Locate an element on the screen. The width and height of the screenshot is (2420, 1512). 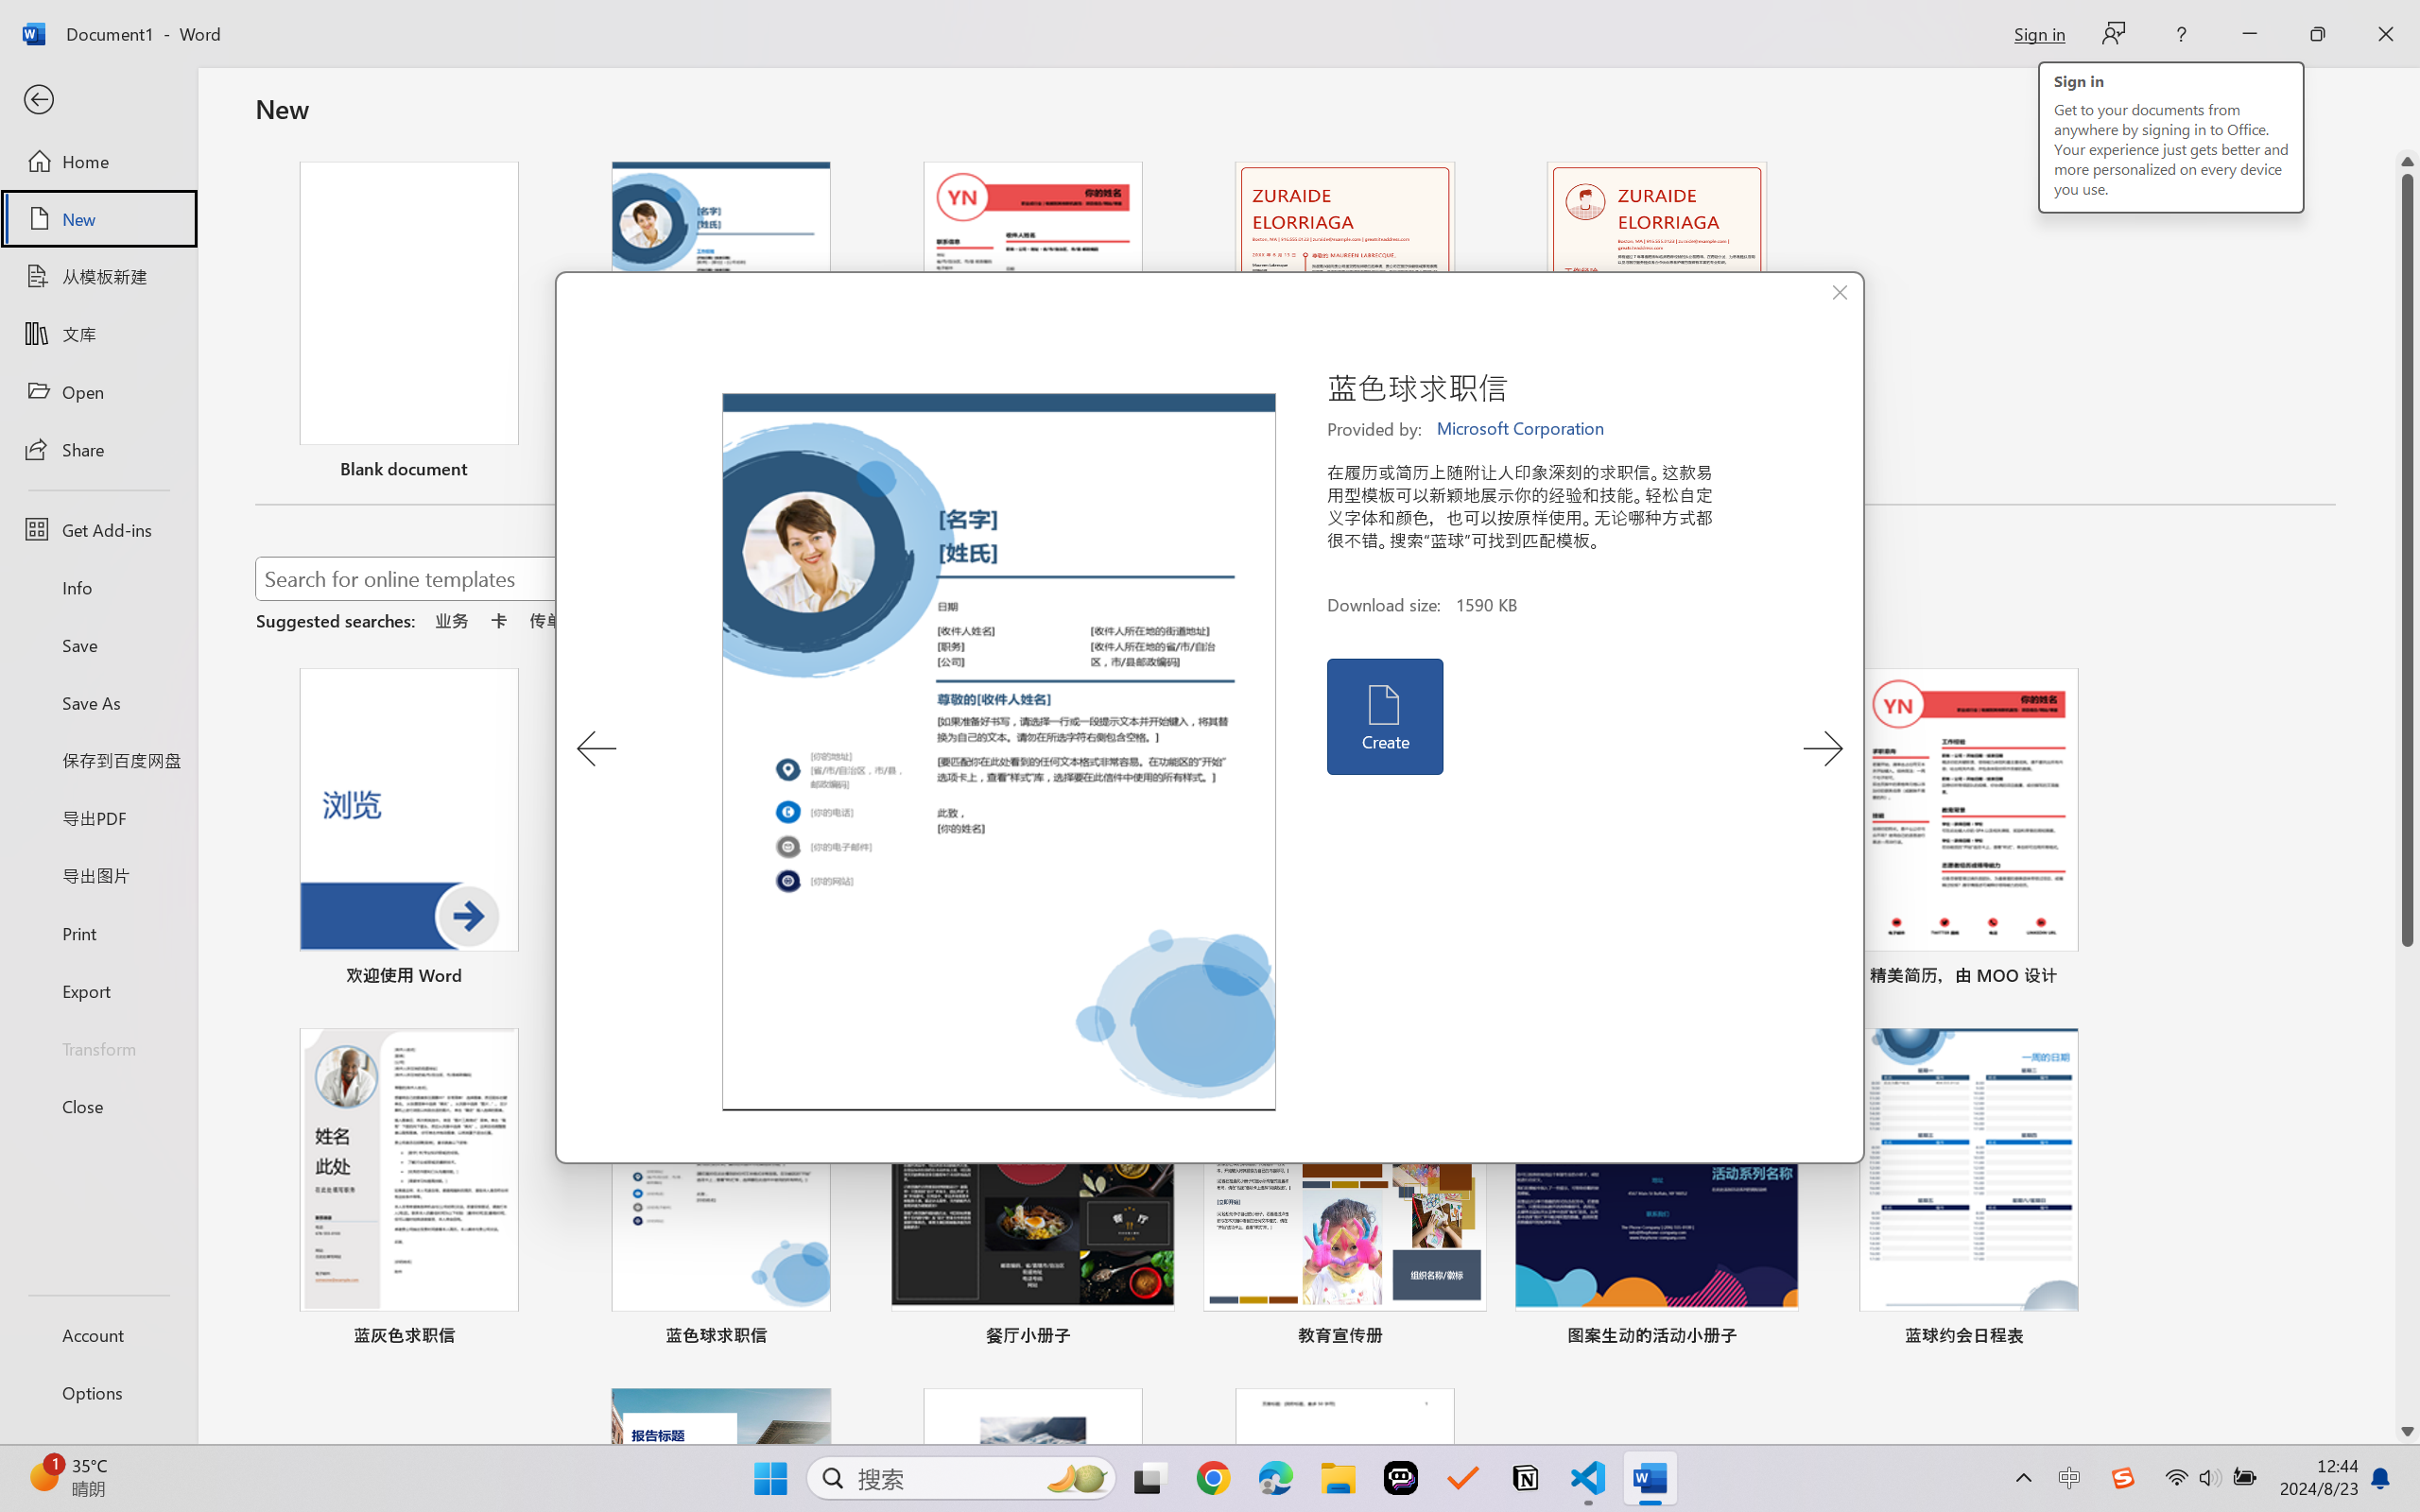
Options is located at coordinates (98, 1393).